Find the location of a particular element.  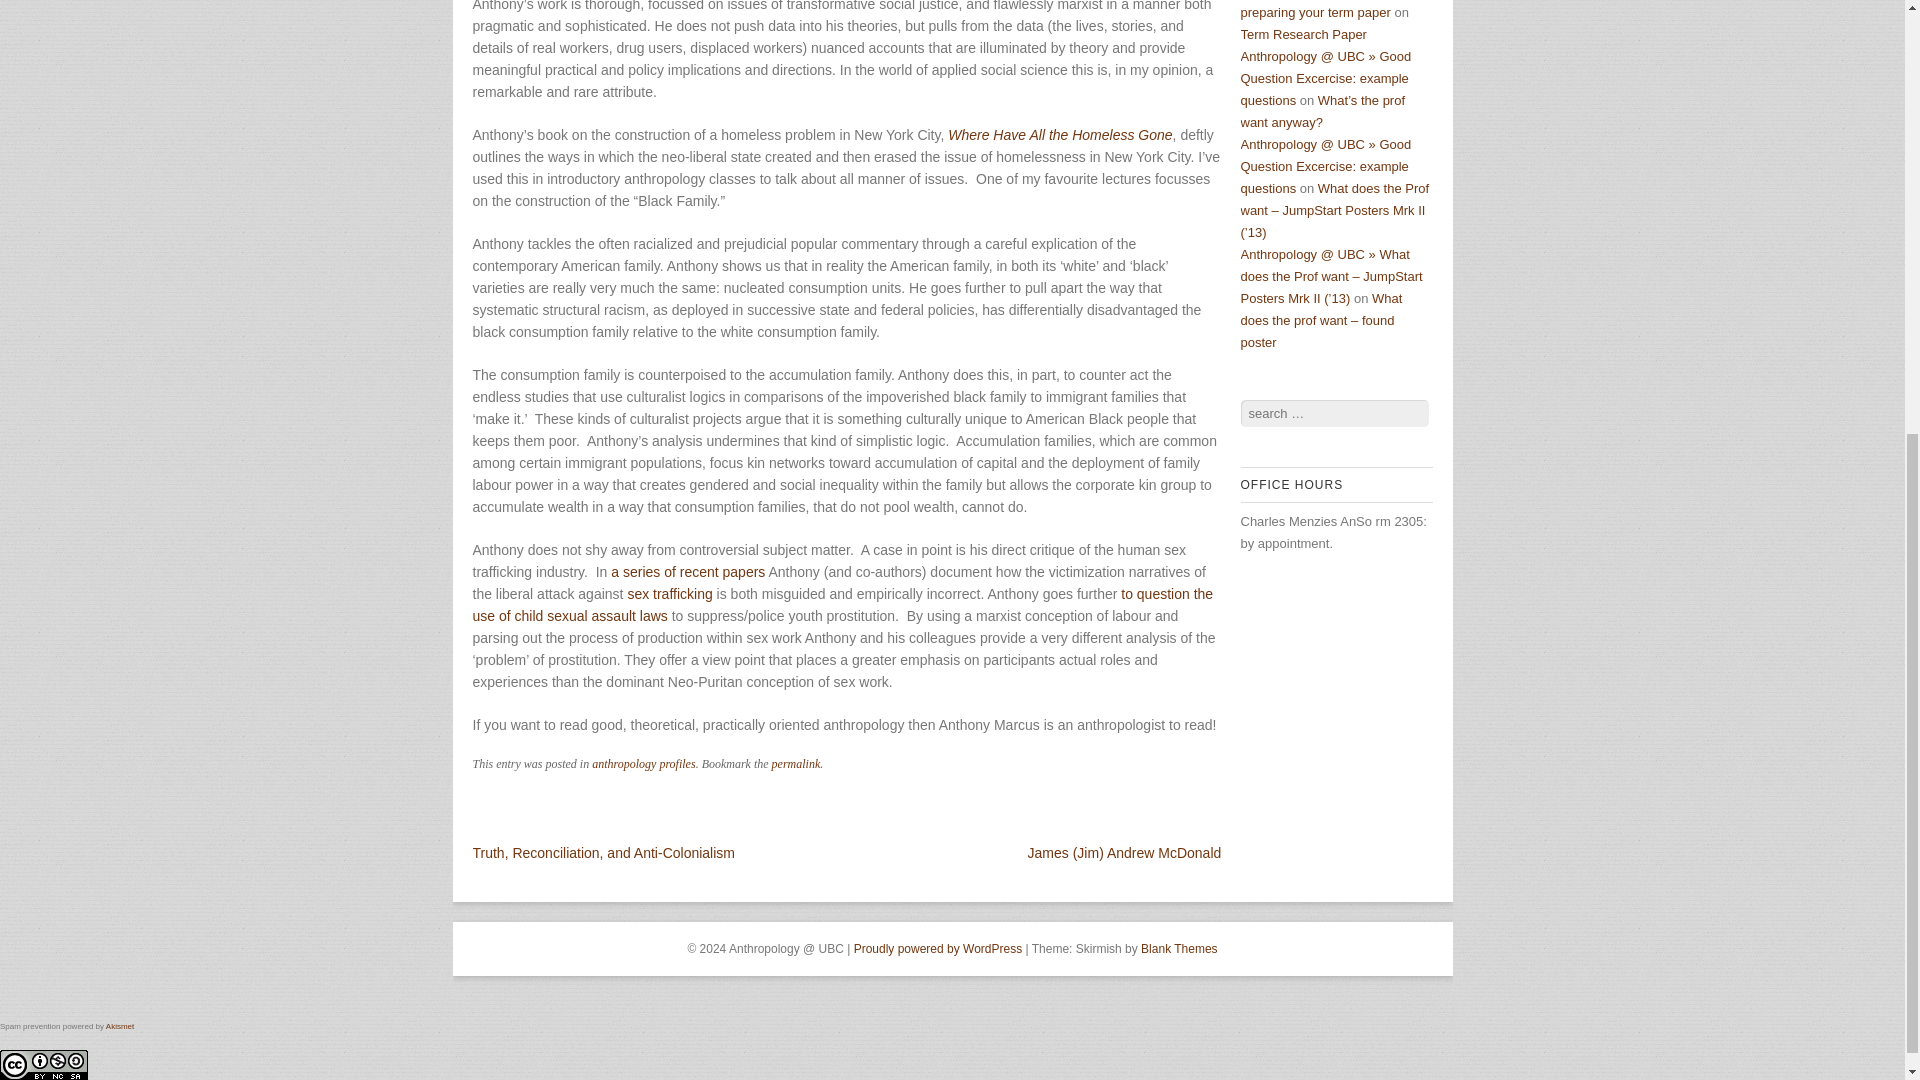

Akismet is located at coordinates (120, 1026).